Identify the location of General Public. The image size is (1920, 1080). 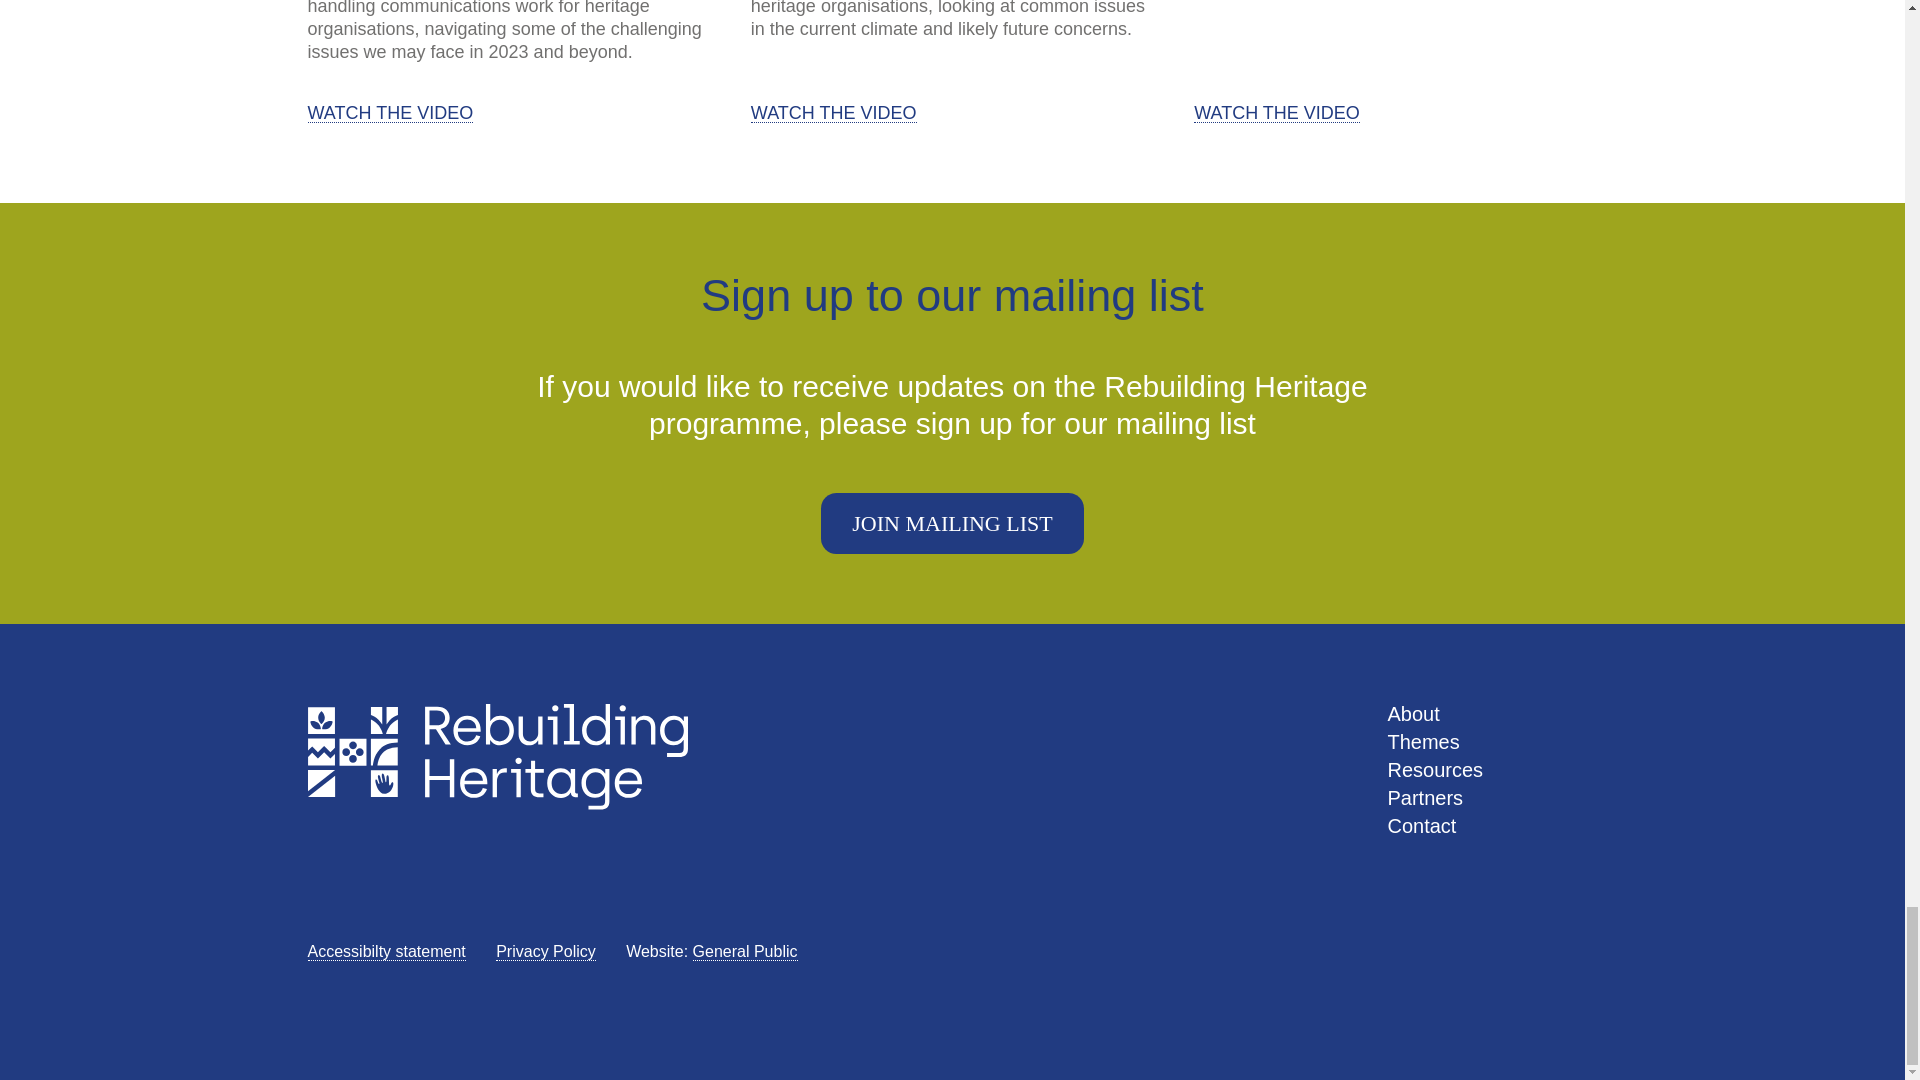
(746, 952).